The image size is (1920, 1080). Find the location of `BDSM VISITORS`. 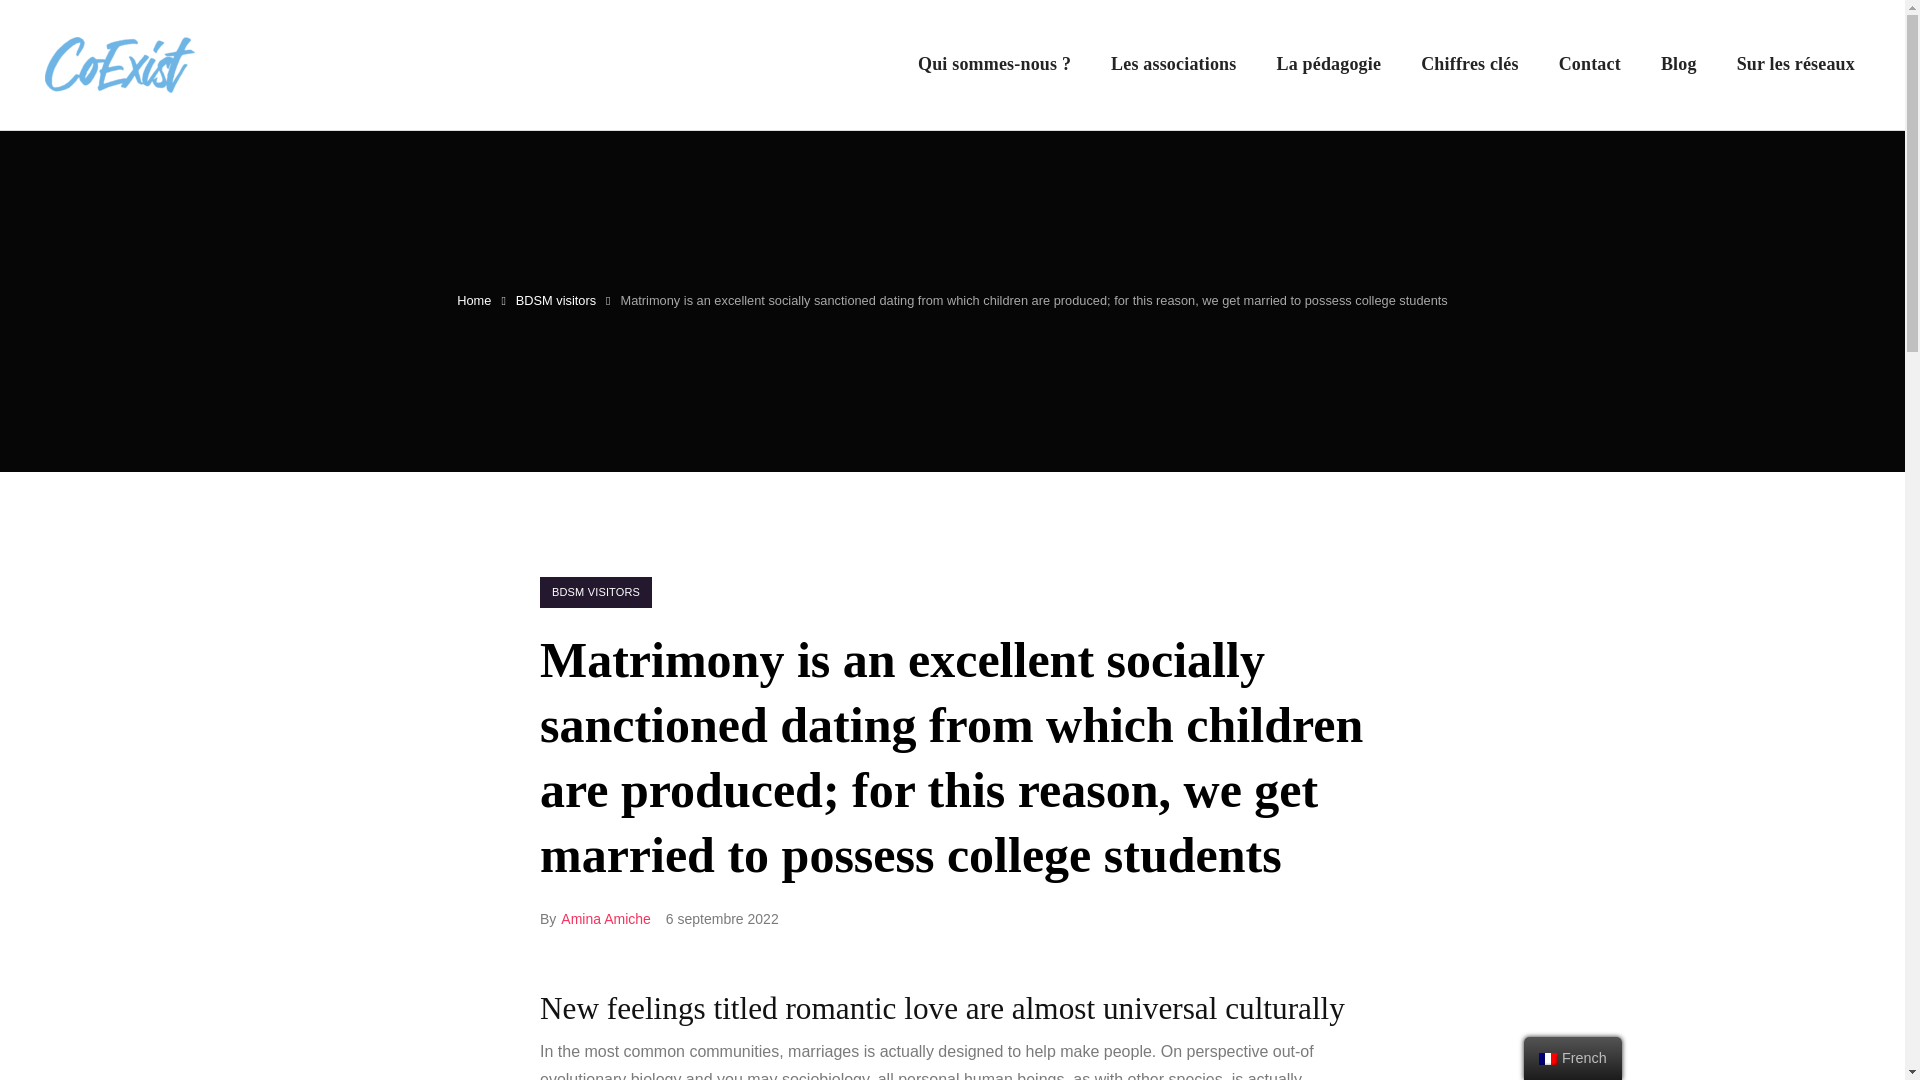

BDSM VISITORS is located at coordinates (596, 592).